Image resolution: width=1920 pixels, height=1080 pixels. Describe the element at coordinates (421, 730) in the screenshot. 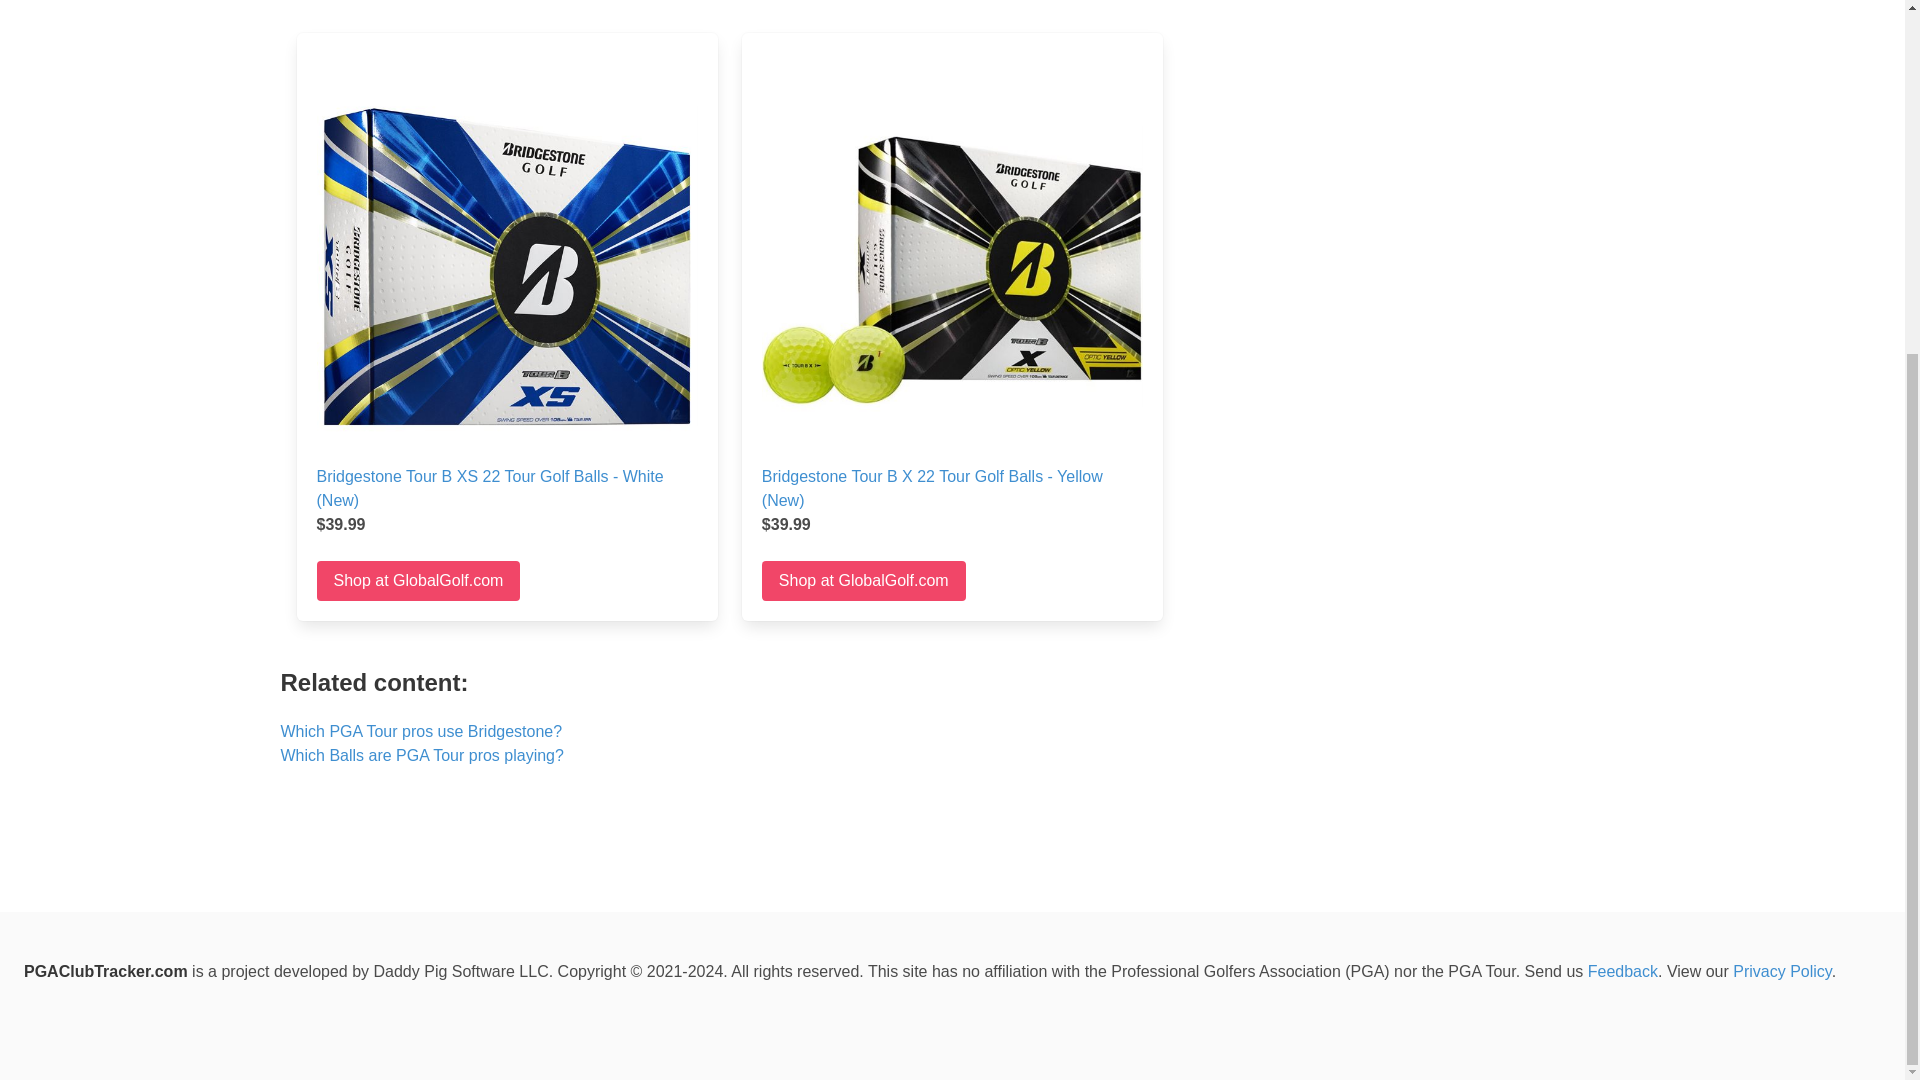

I see `Which PGA Tour pros use Bridgestone?` at that location.